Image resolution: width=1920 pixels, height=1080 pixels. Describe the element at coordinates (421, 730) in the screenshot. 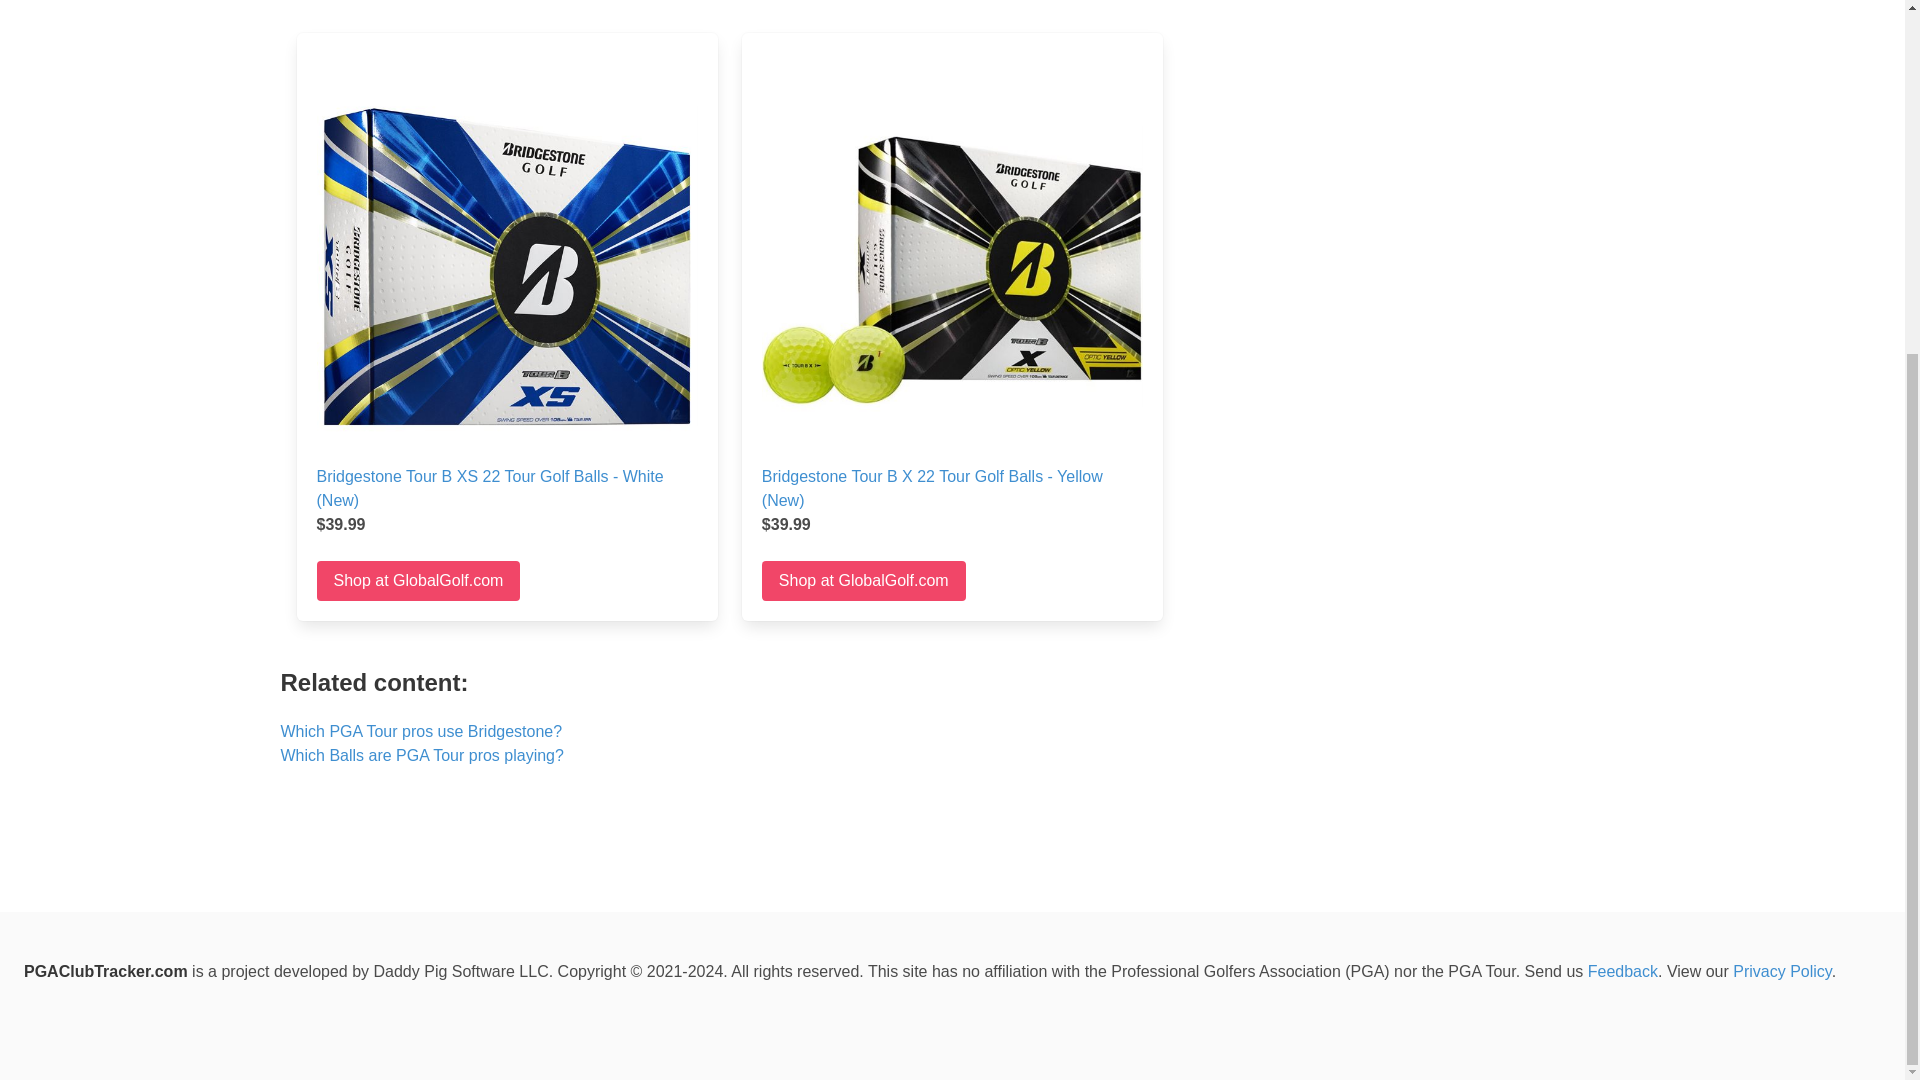

I see `Which PGA Tour pros use Bridgestone?` at that location.